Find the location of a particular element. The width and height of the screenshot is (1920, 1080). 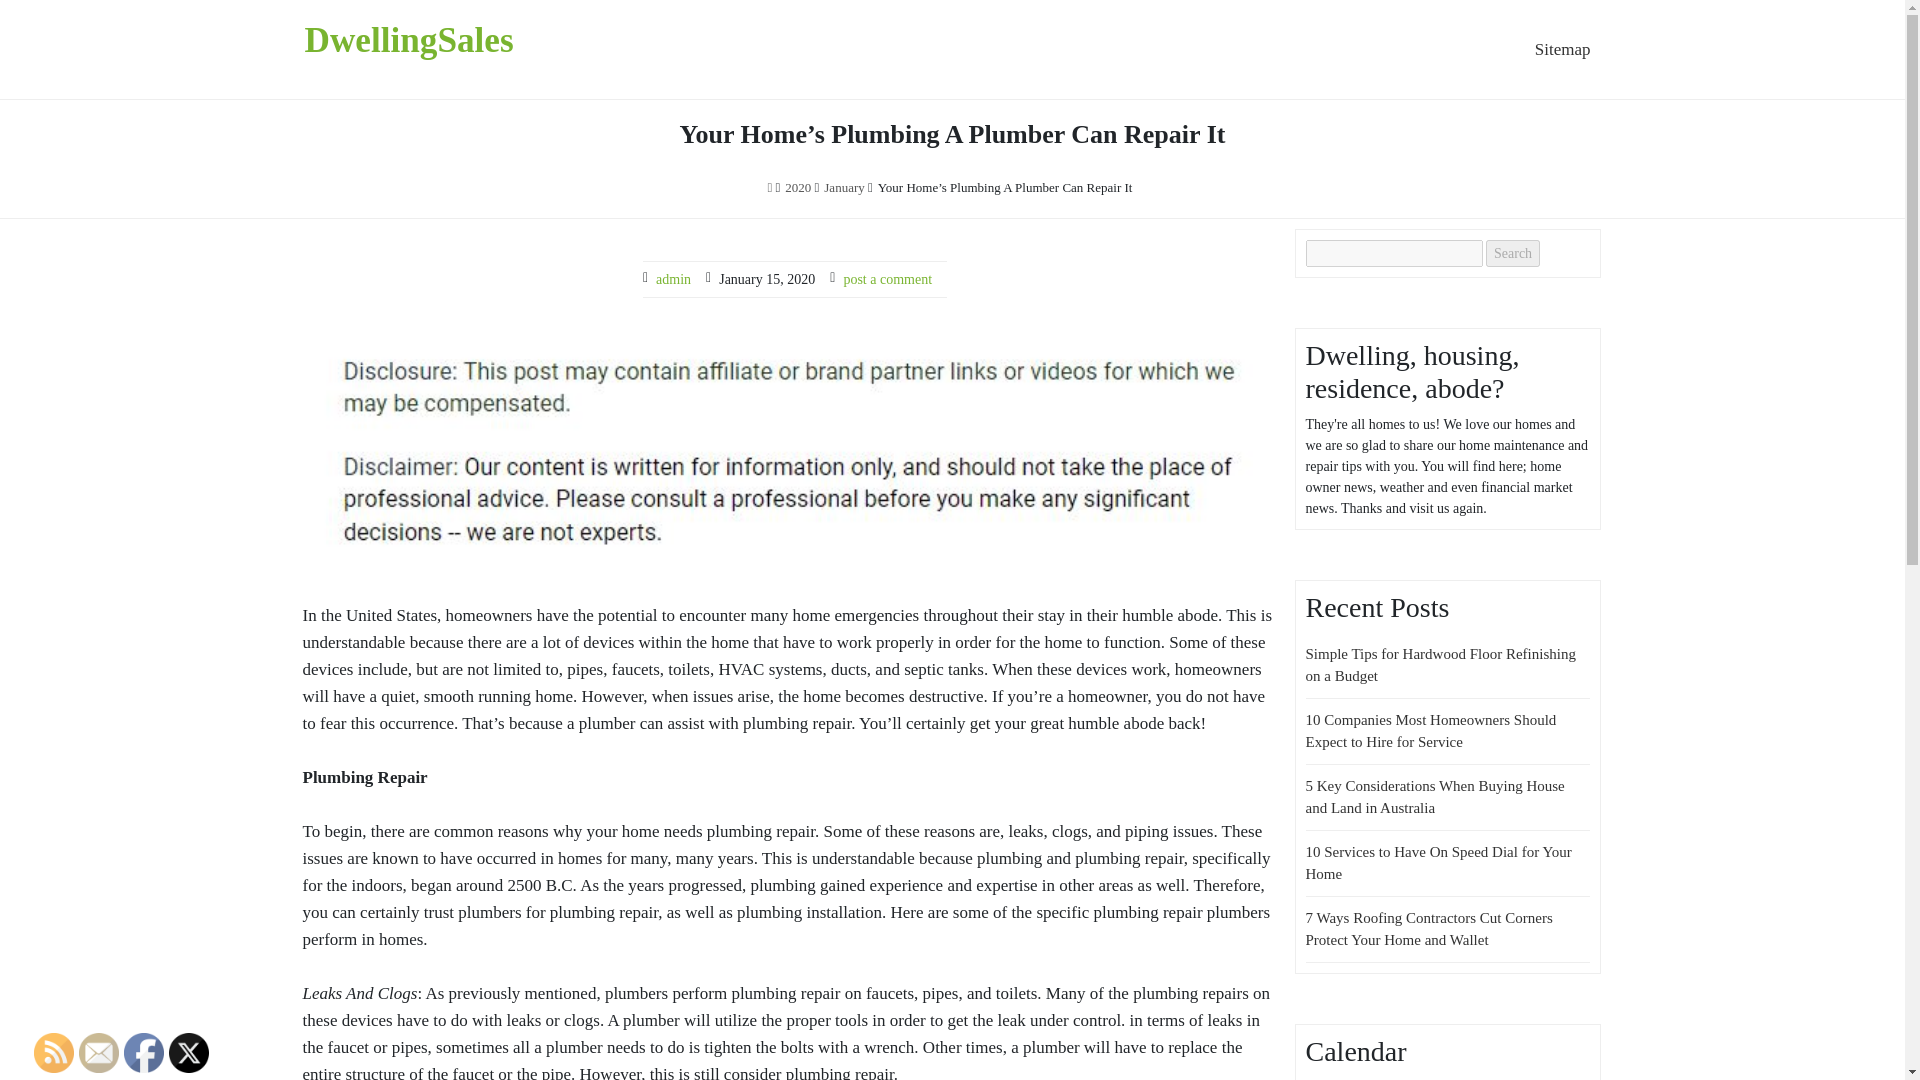

RSS is located at coordinates (54, 1052).